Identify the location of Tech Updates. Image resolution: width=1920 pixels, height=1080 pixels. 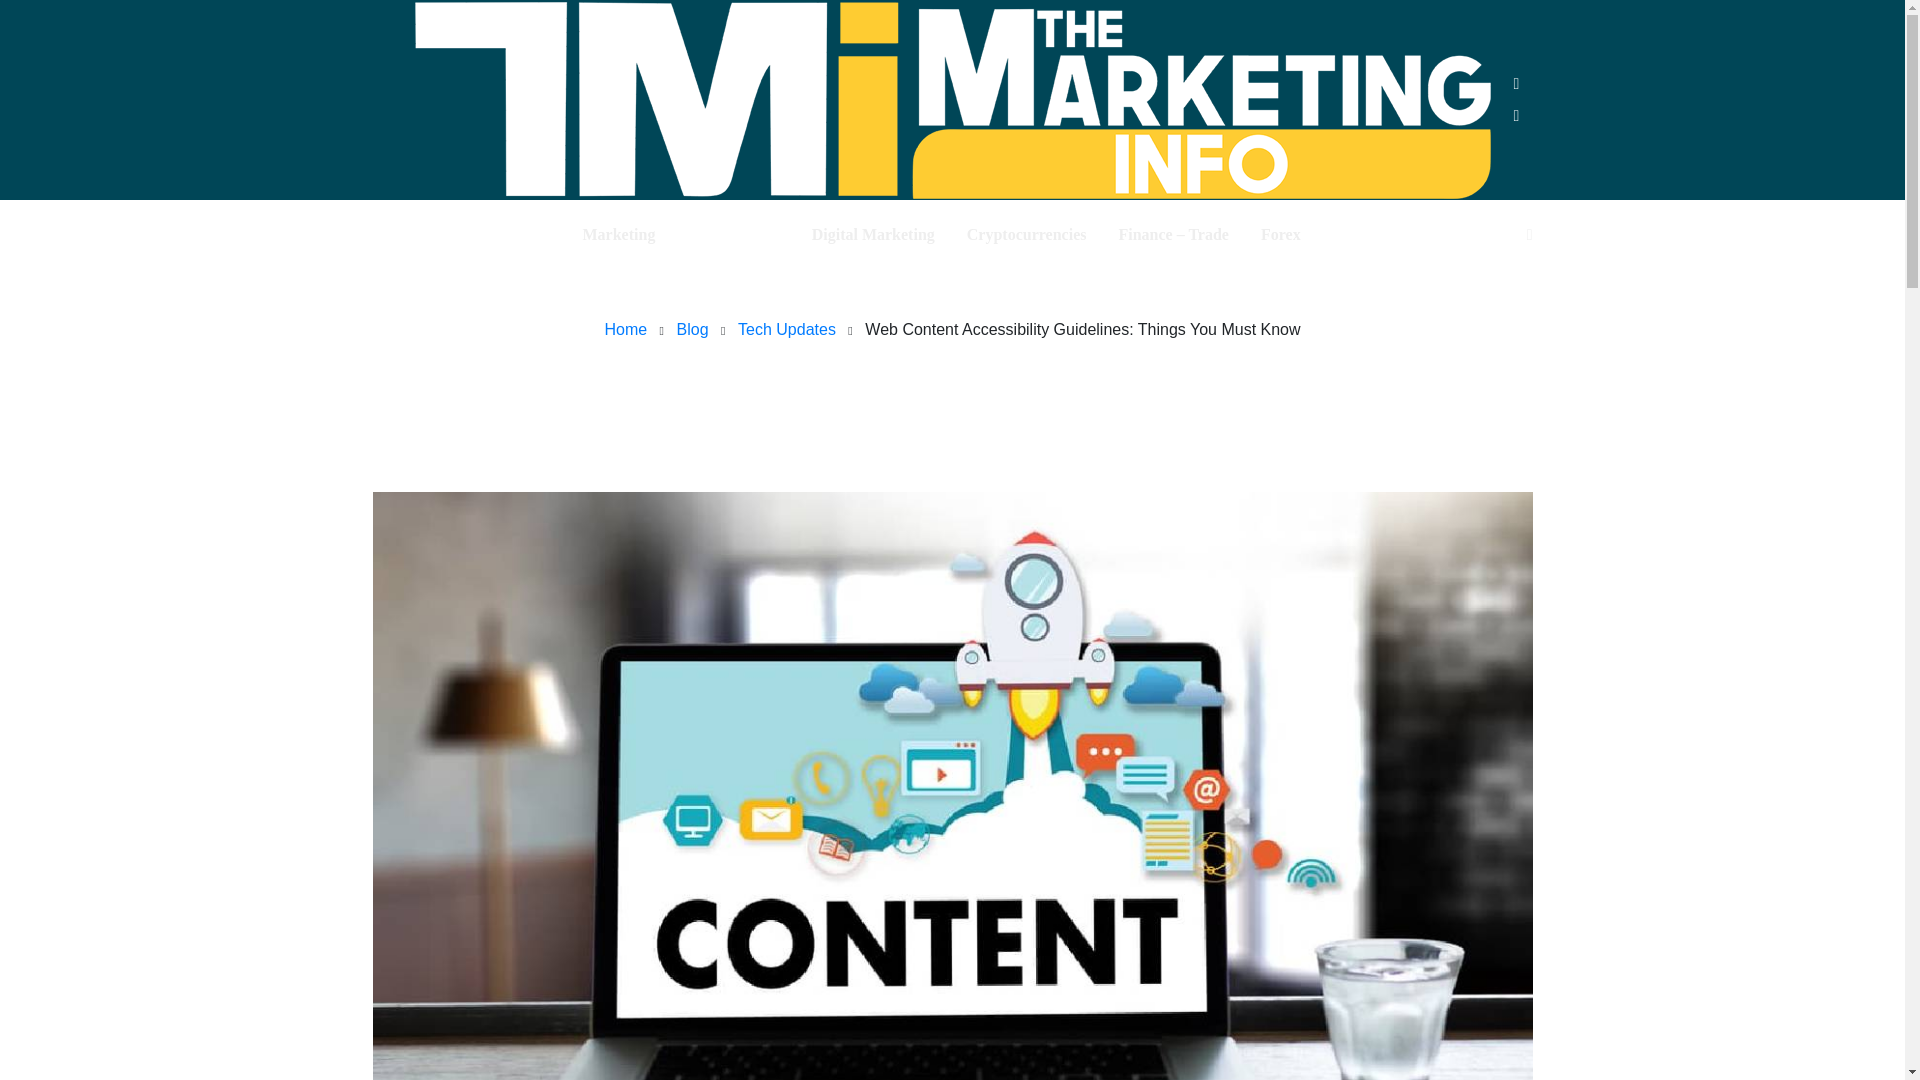
(733, 234).